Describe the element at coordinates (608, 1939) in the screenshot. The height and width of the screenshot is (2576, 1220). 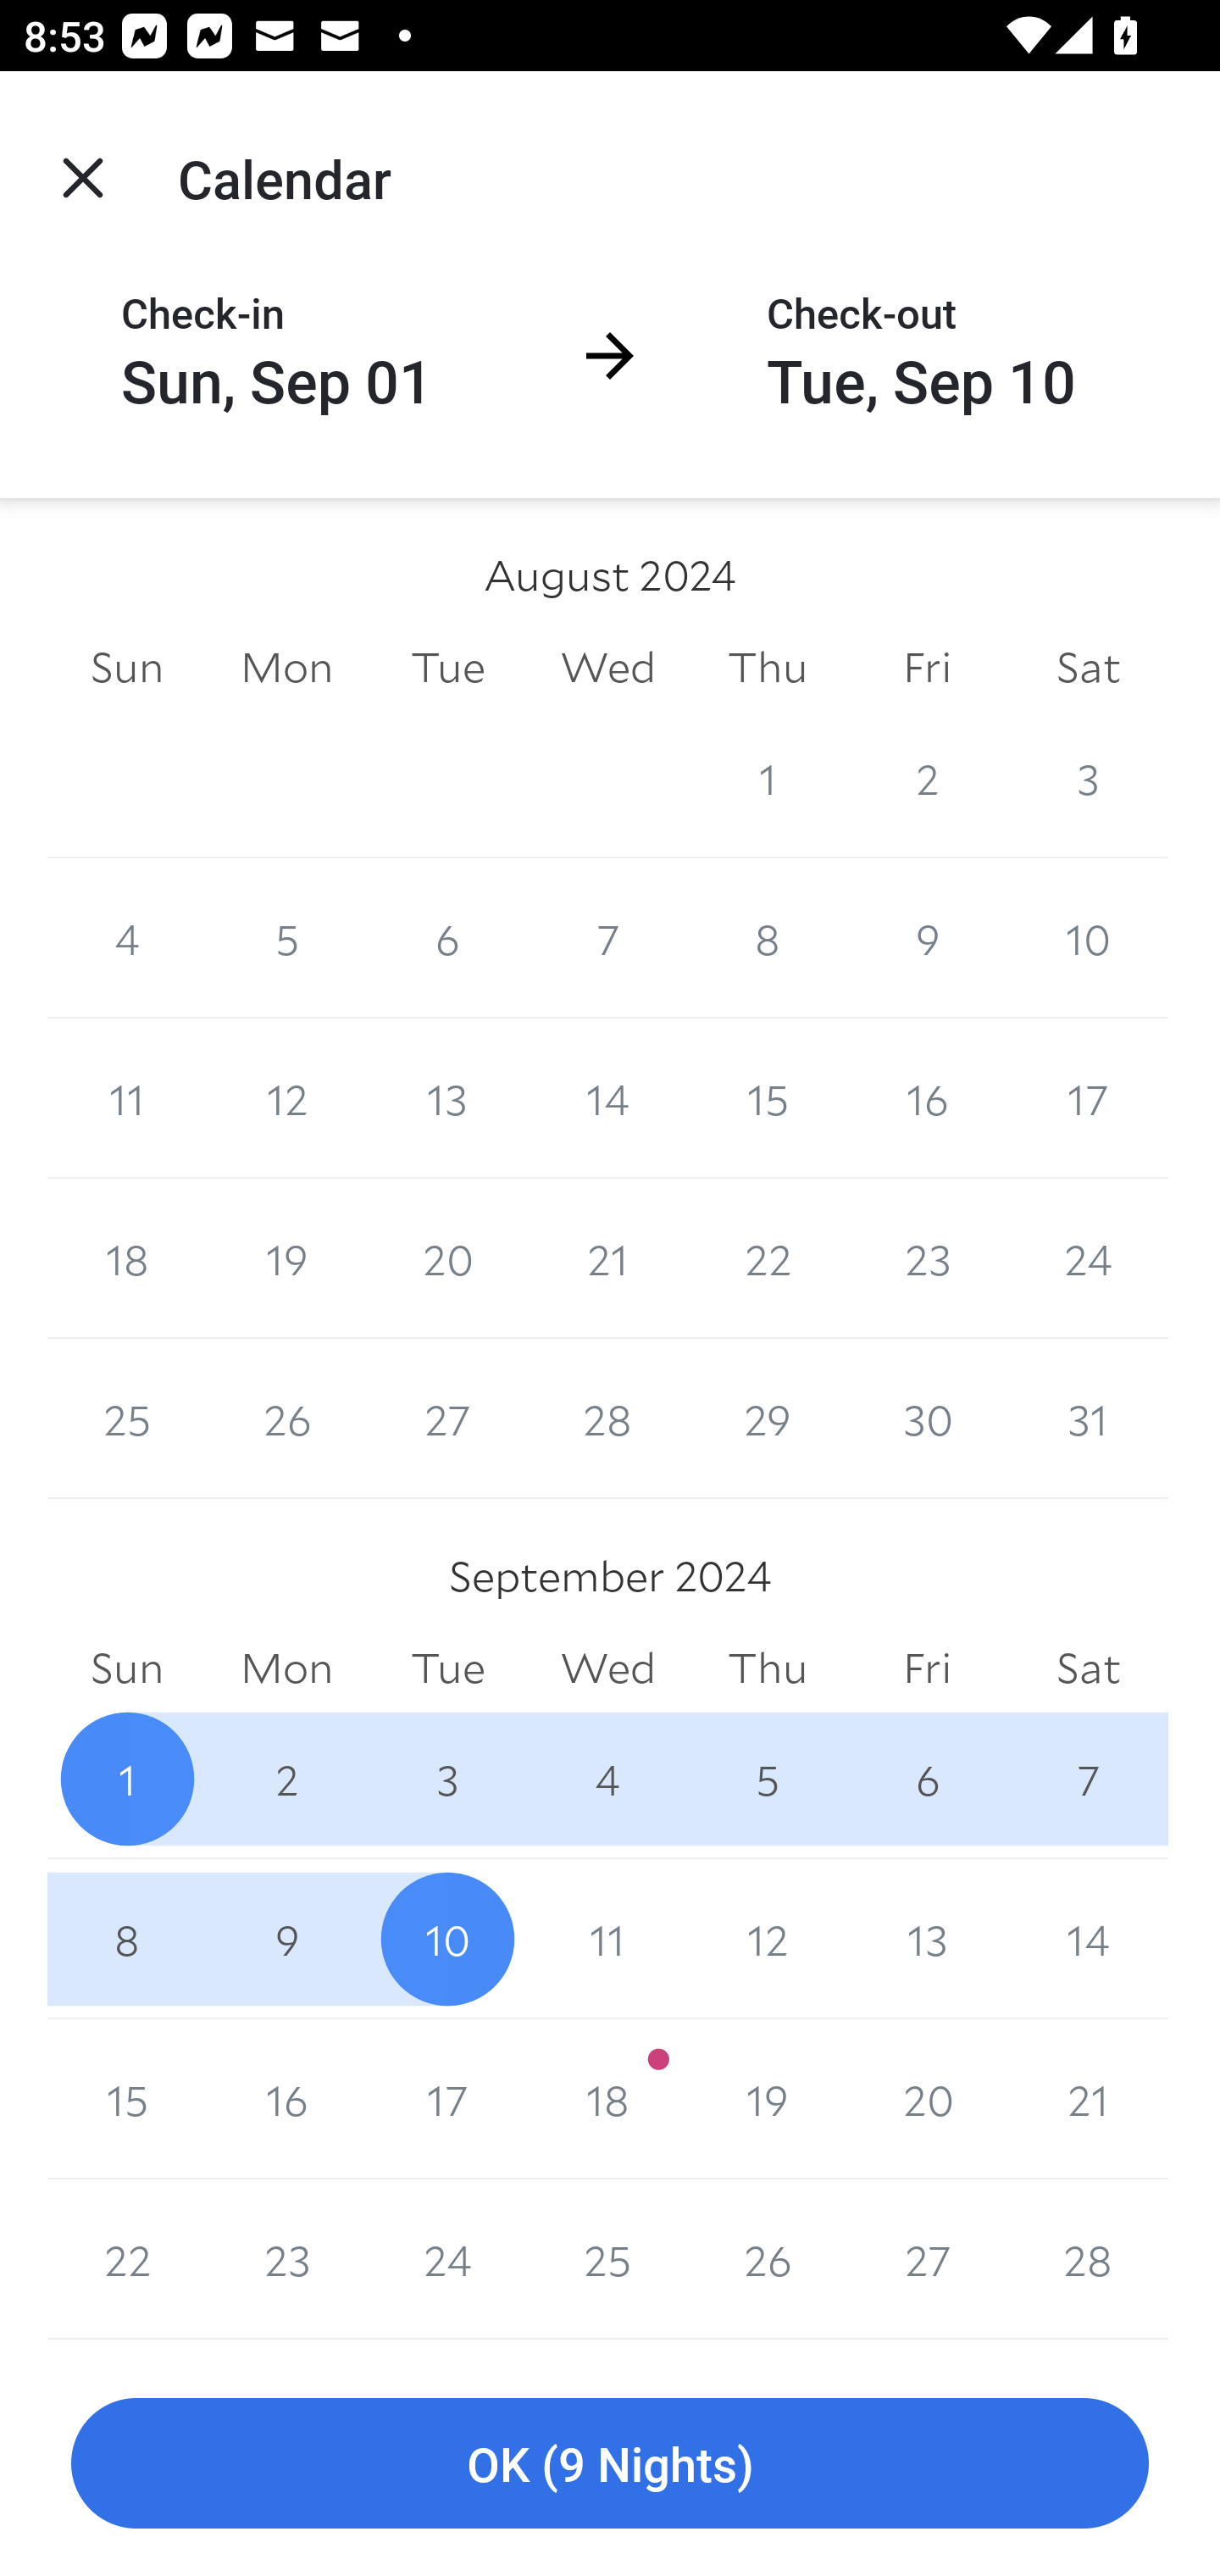
I see `11 11 September 2024` at that location.